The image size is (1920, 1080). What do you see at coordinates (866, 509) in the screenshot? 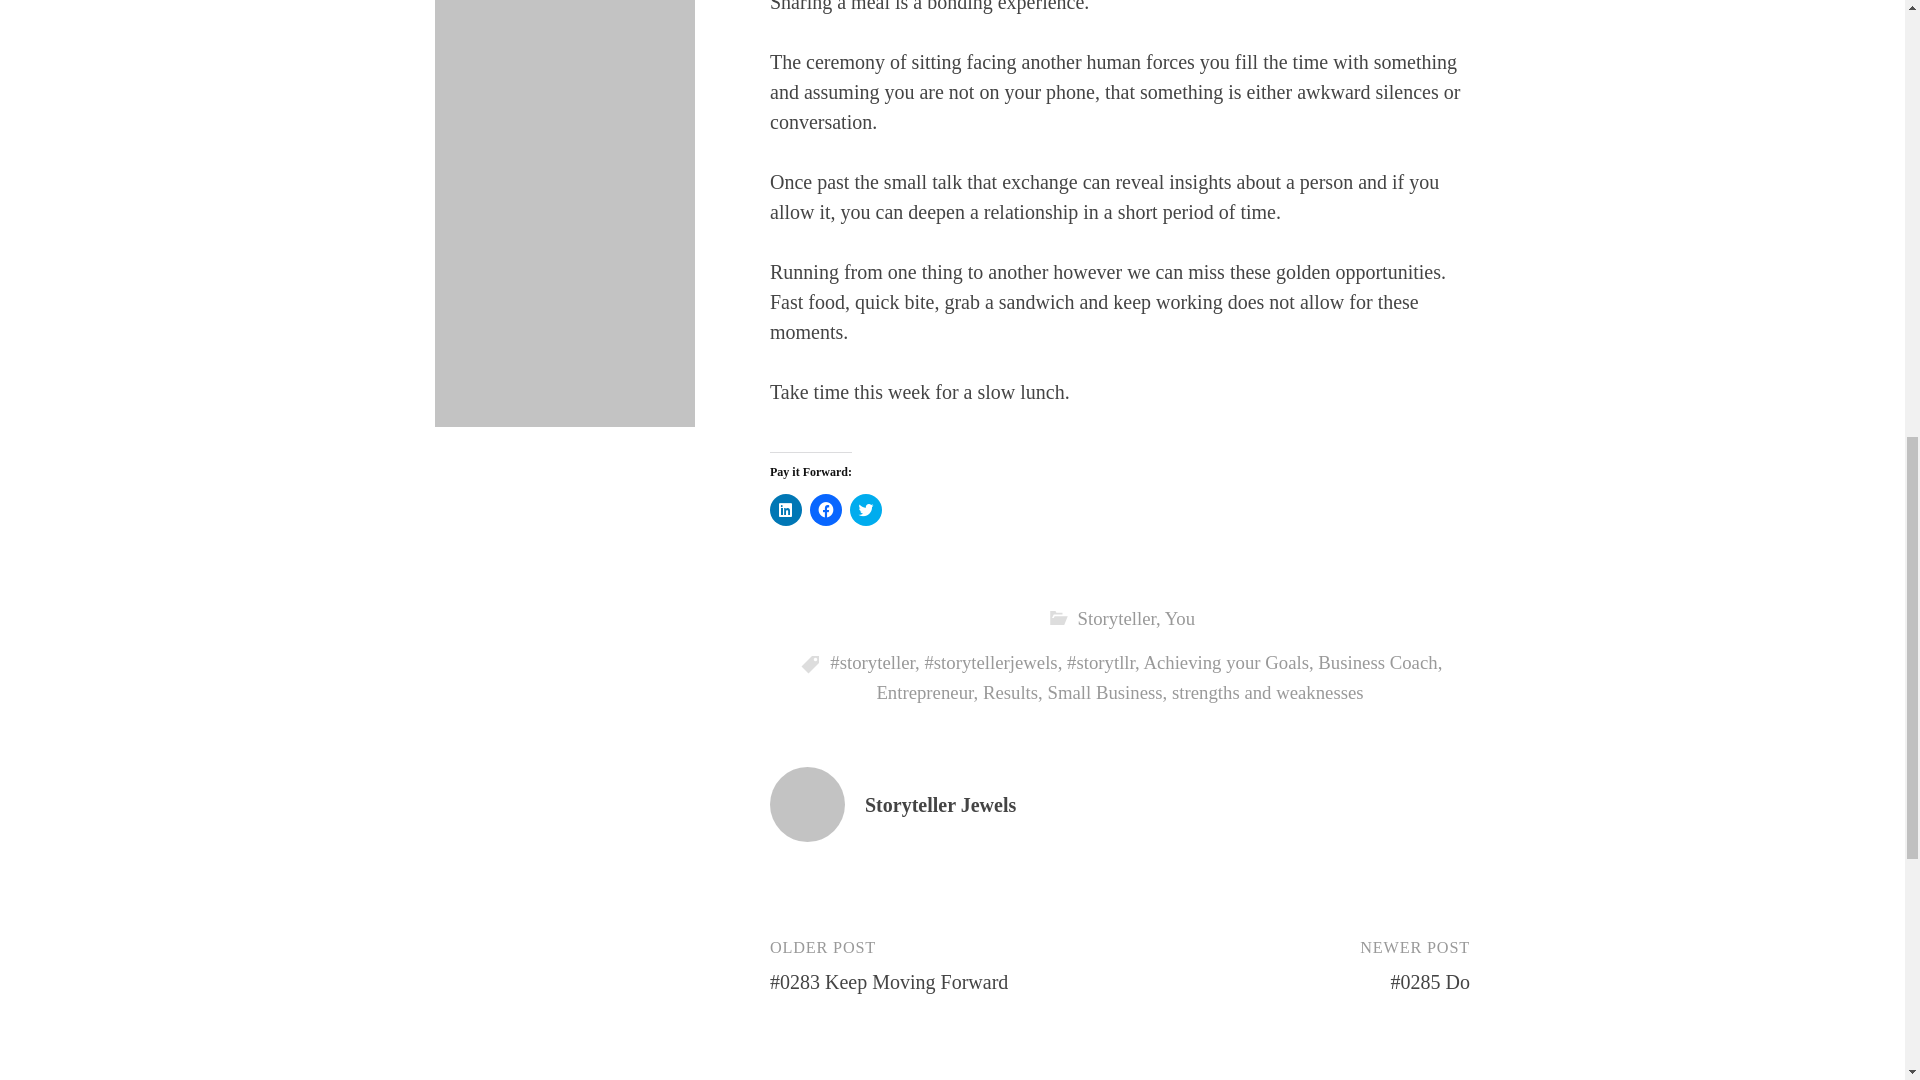
I see `Click to share on Twitter` at bounding box center [866, 509].